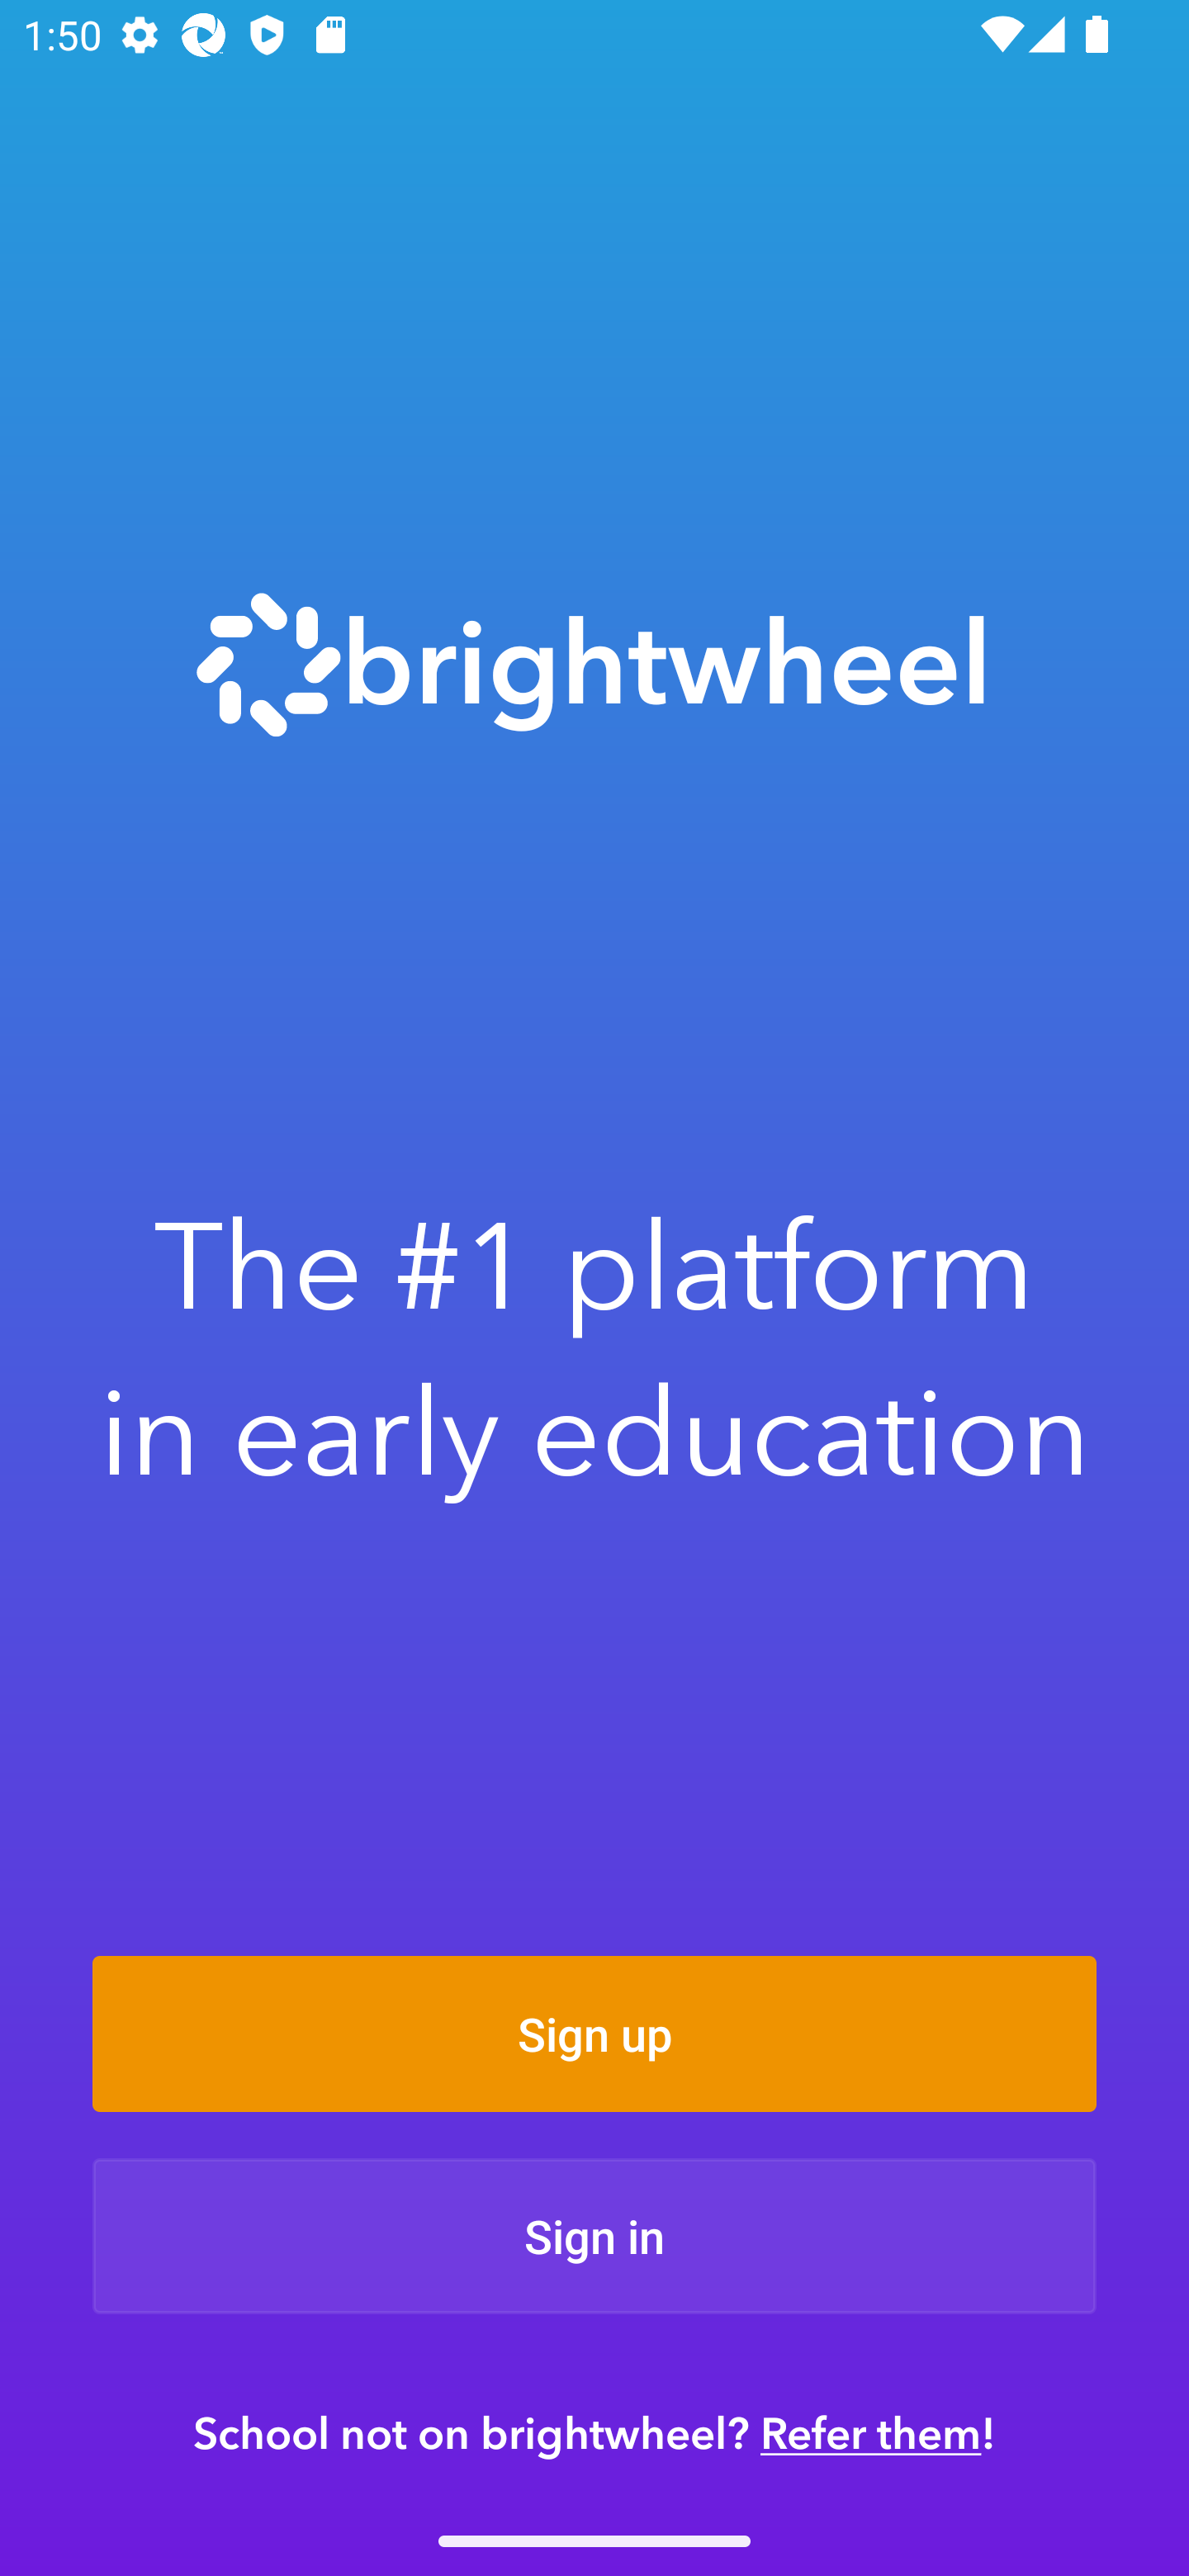 The width and height of the screenshot is (1189, 2576). Describe the element at coordinates (594, 2236) in the screenshot. I see `Sign in` at that location.